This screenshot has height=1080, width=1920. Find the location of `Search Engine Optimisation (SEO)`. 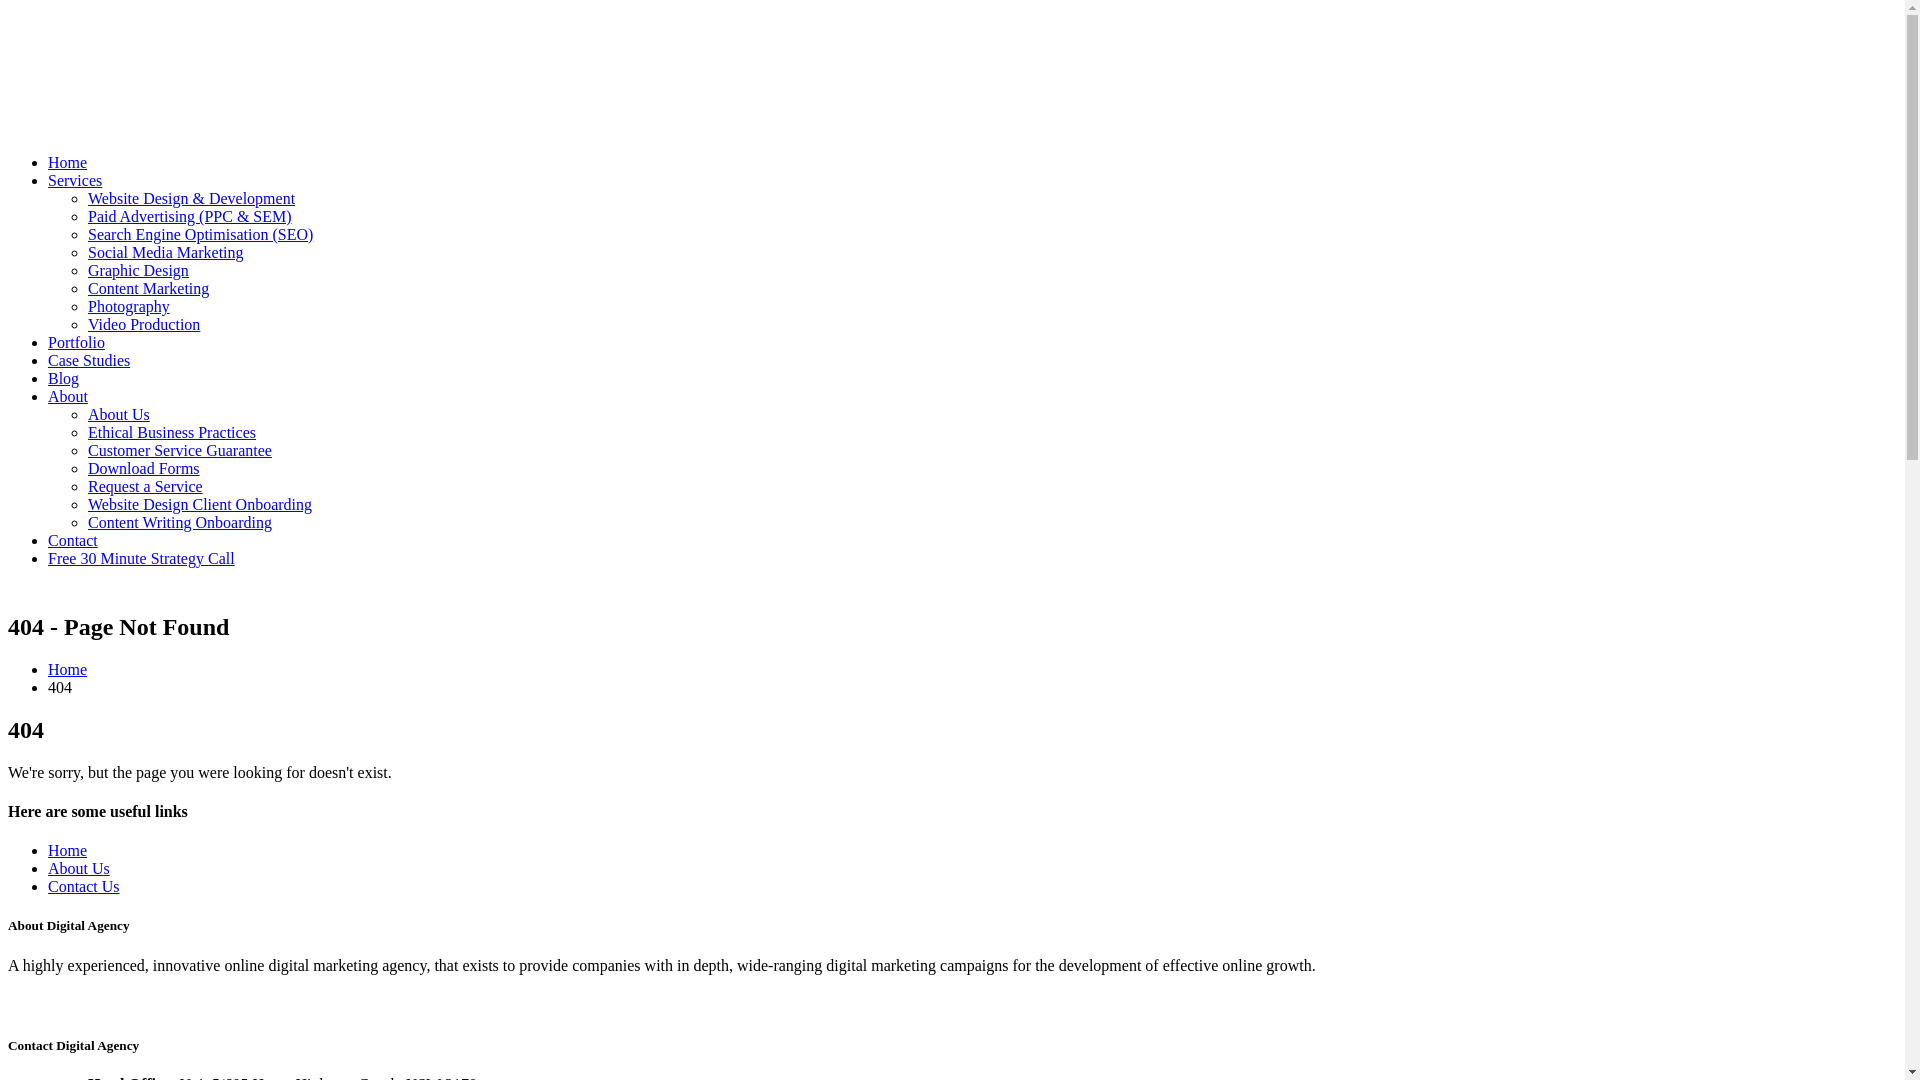

Search Engine Optimisation (SEO) is located at coordinates (200, 234).